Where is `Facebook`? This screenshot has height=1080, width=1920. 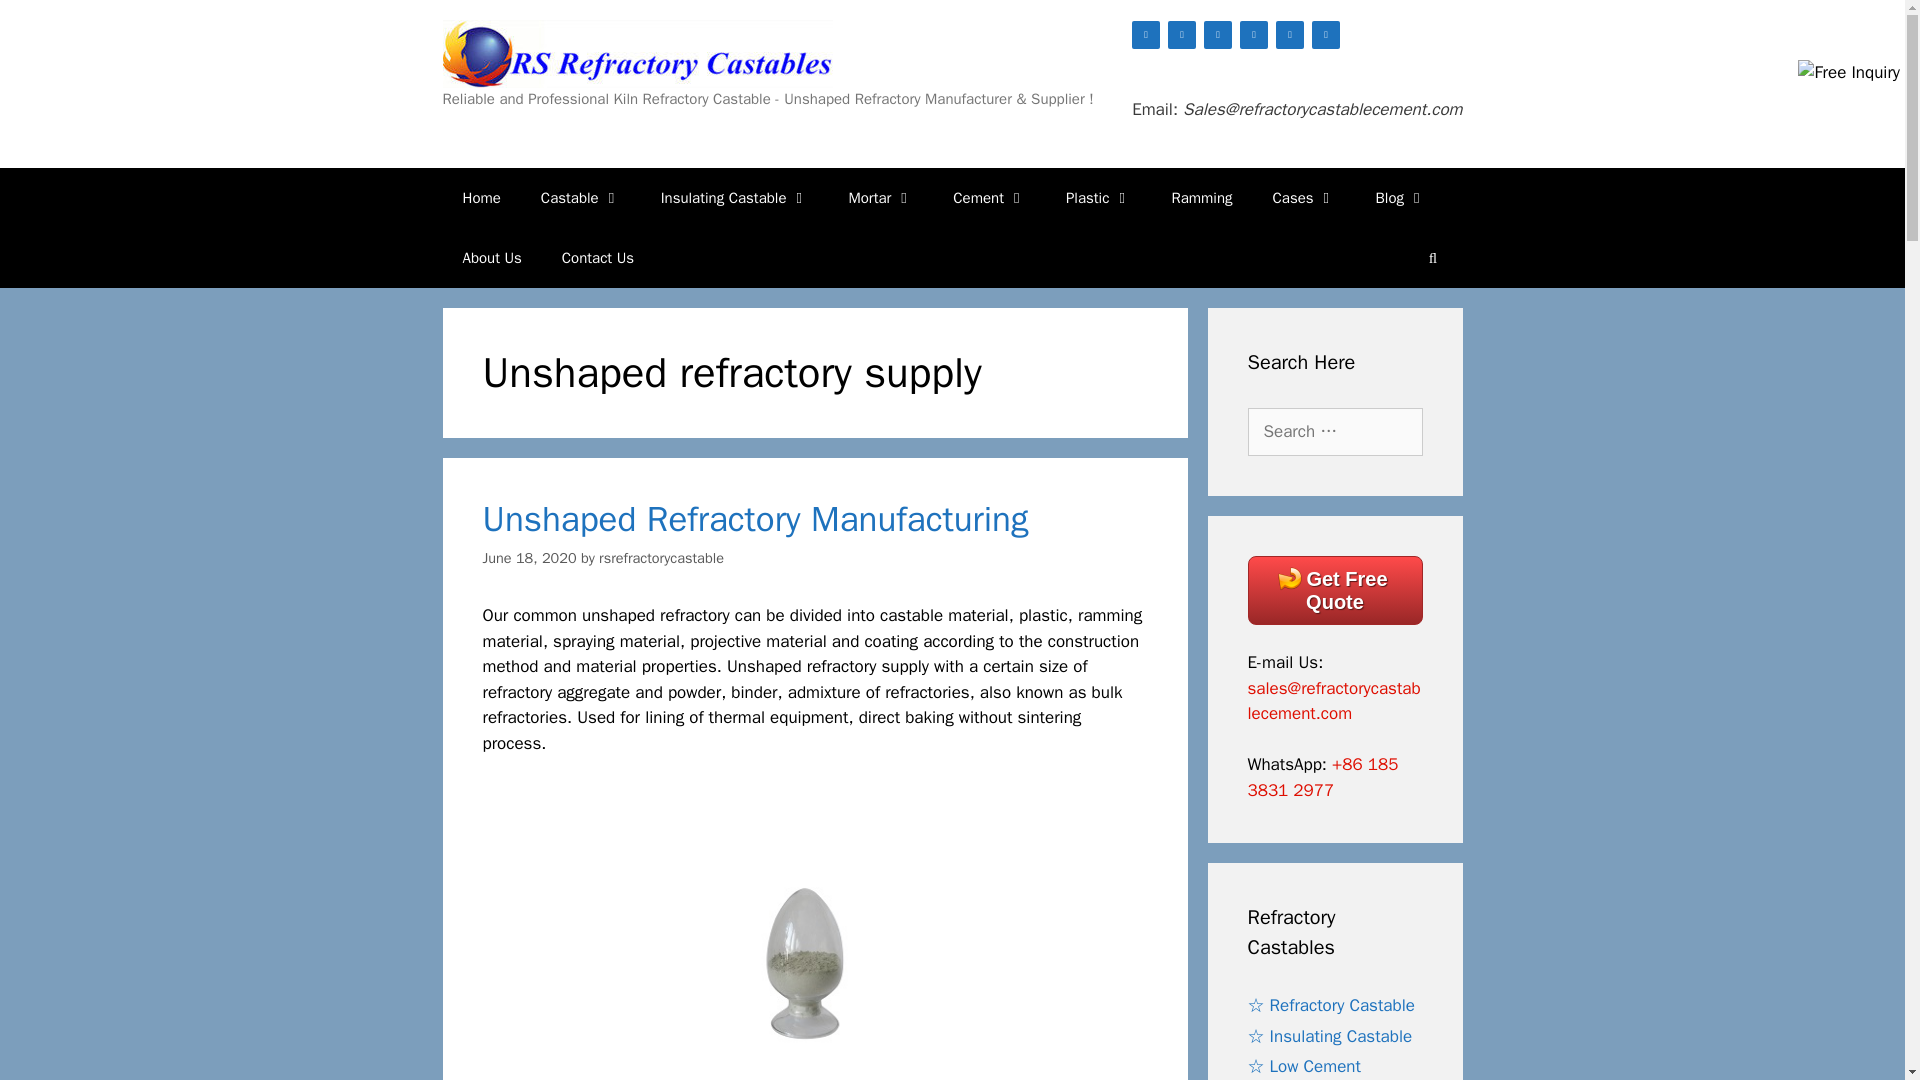 Facebook is located at coordinates (1146, 34).